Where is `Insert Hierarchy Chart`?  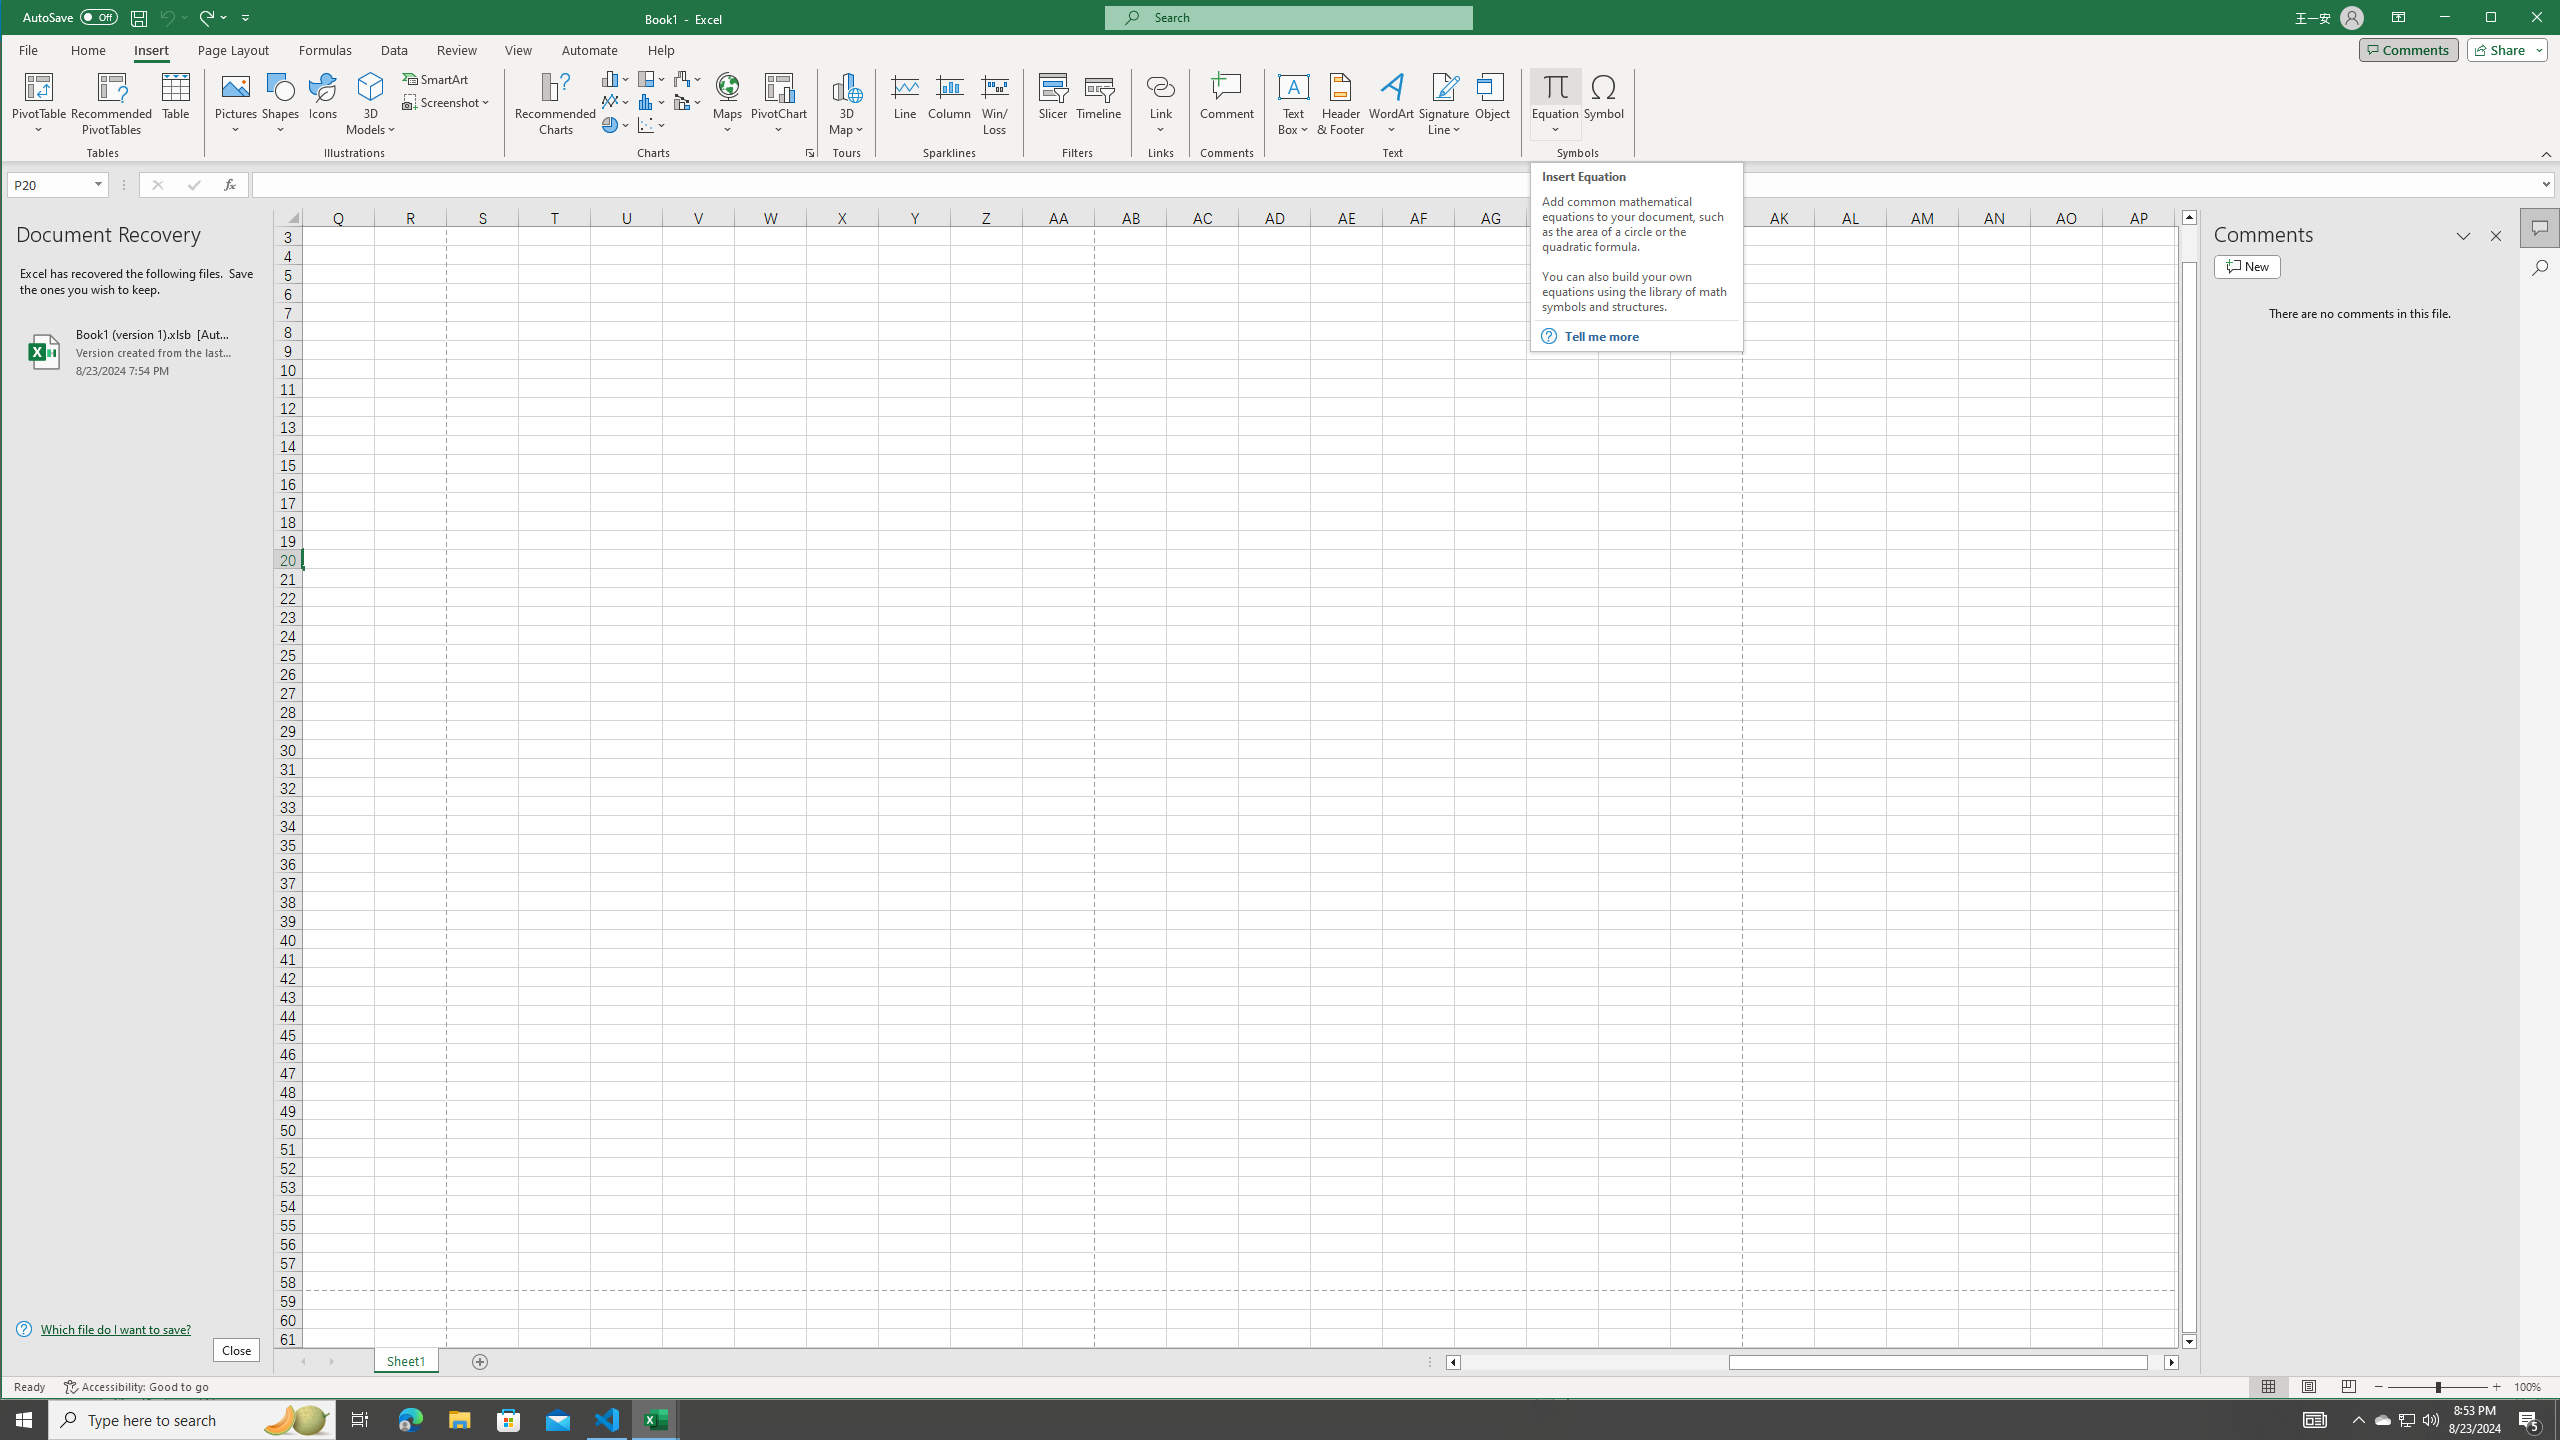
Insert Hierarchy Chart is located at coordinates (810, 153).